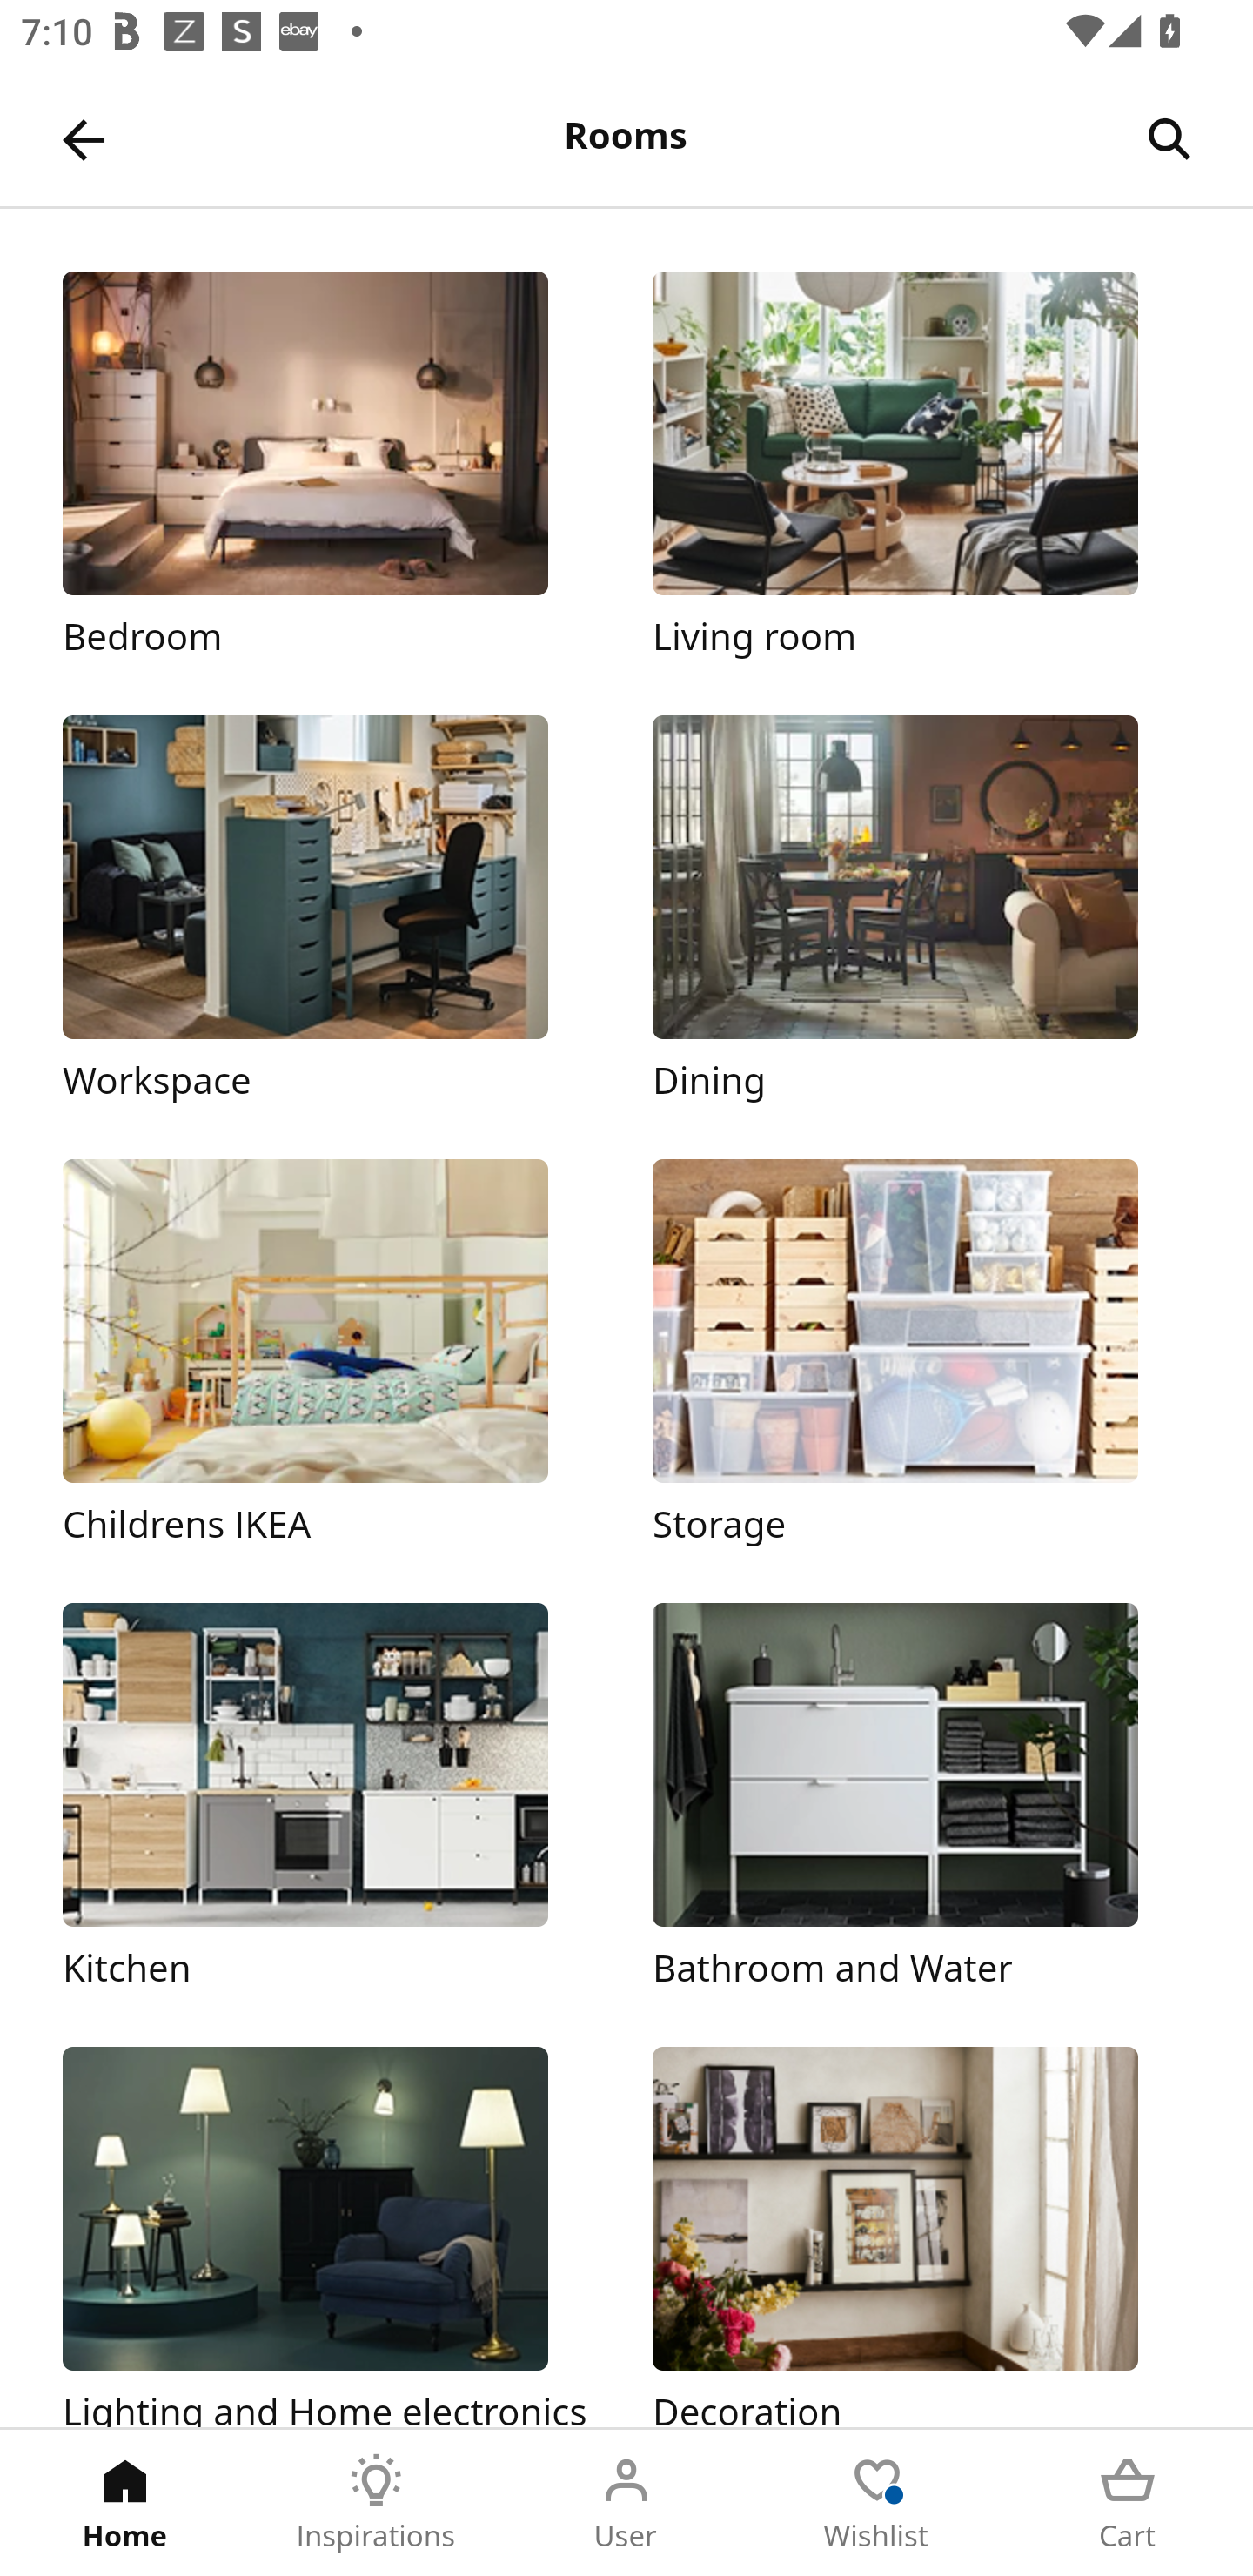 The width and height of the screenshot is (1253, 2576). Describe the element at coordinates (376, 2503) in the screenshot. I see `Inspirations
Tab 2 of 5` at that location.